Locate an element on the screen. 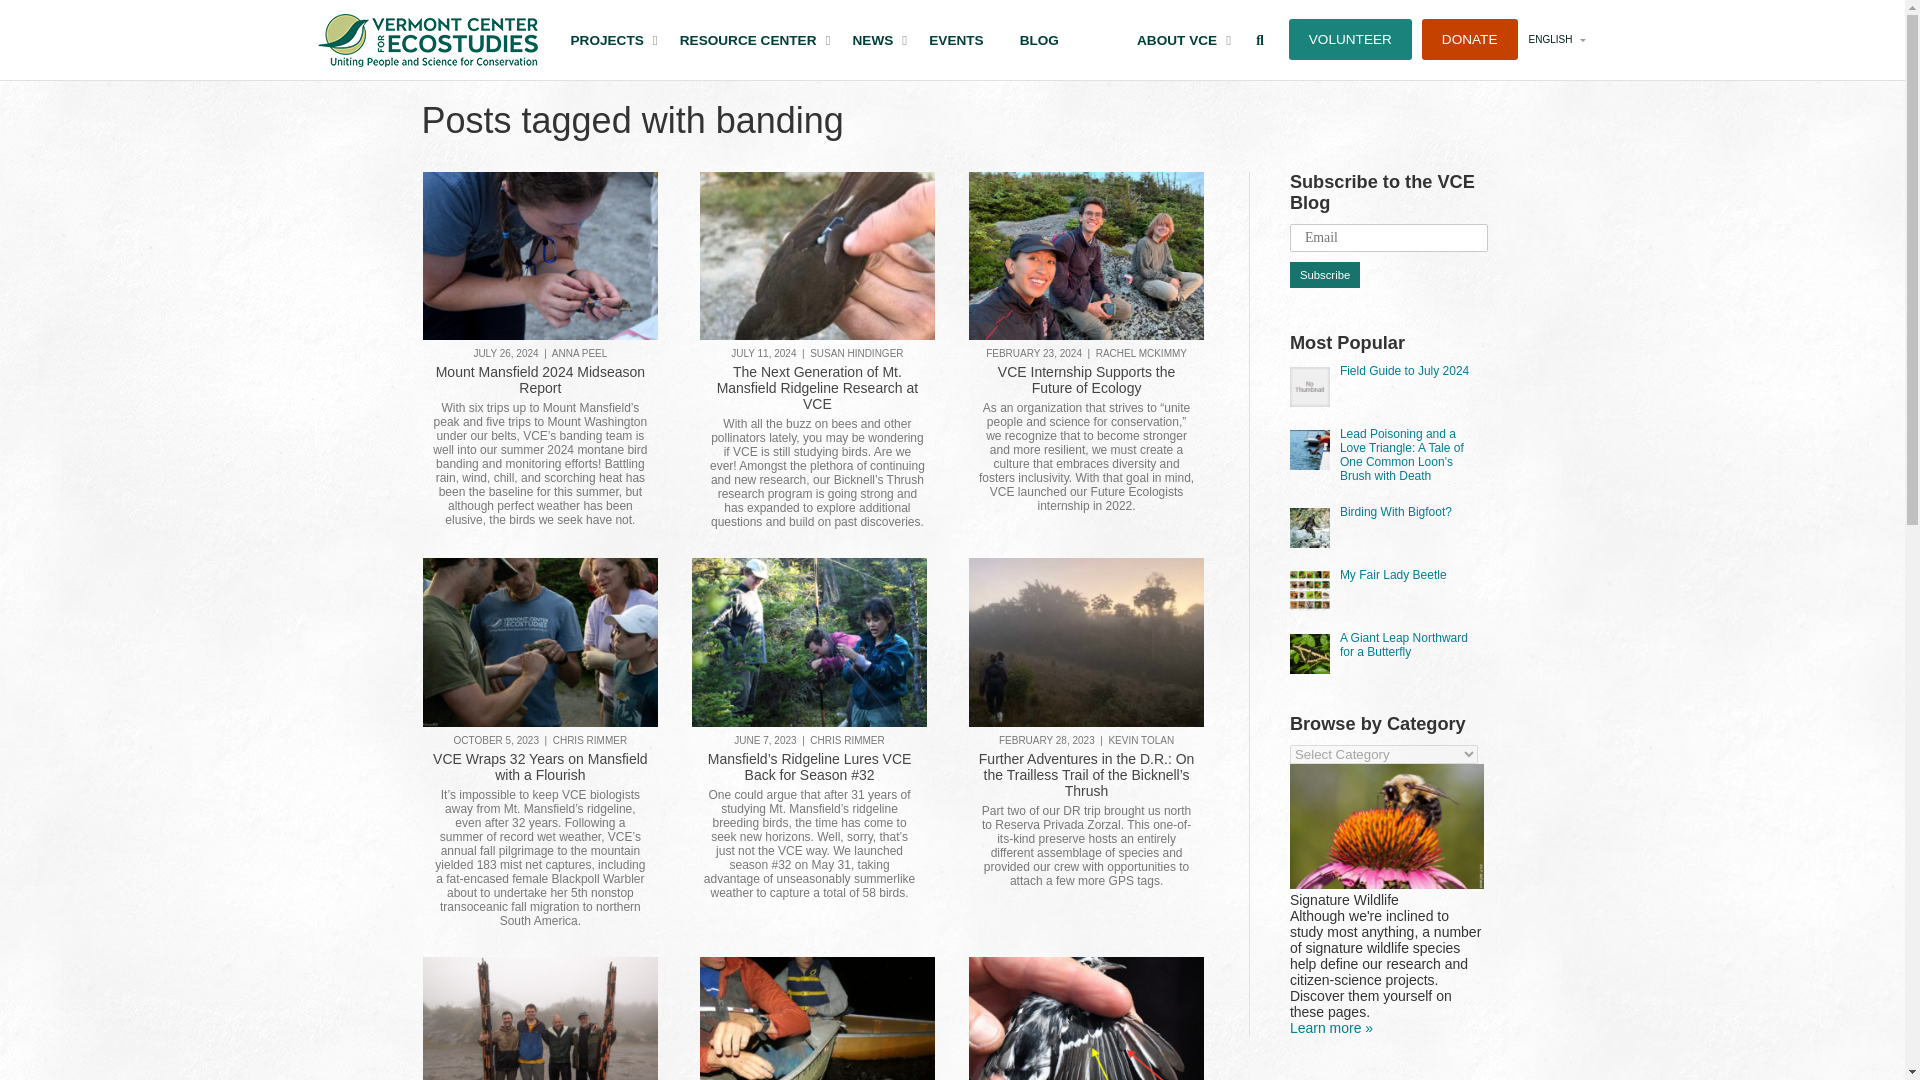 The height and width of the screenshot is (1080, 1920). PROJECTS is located at coordinates (872, 40).